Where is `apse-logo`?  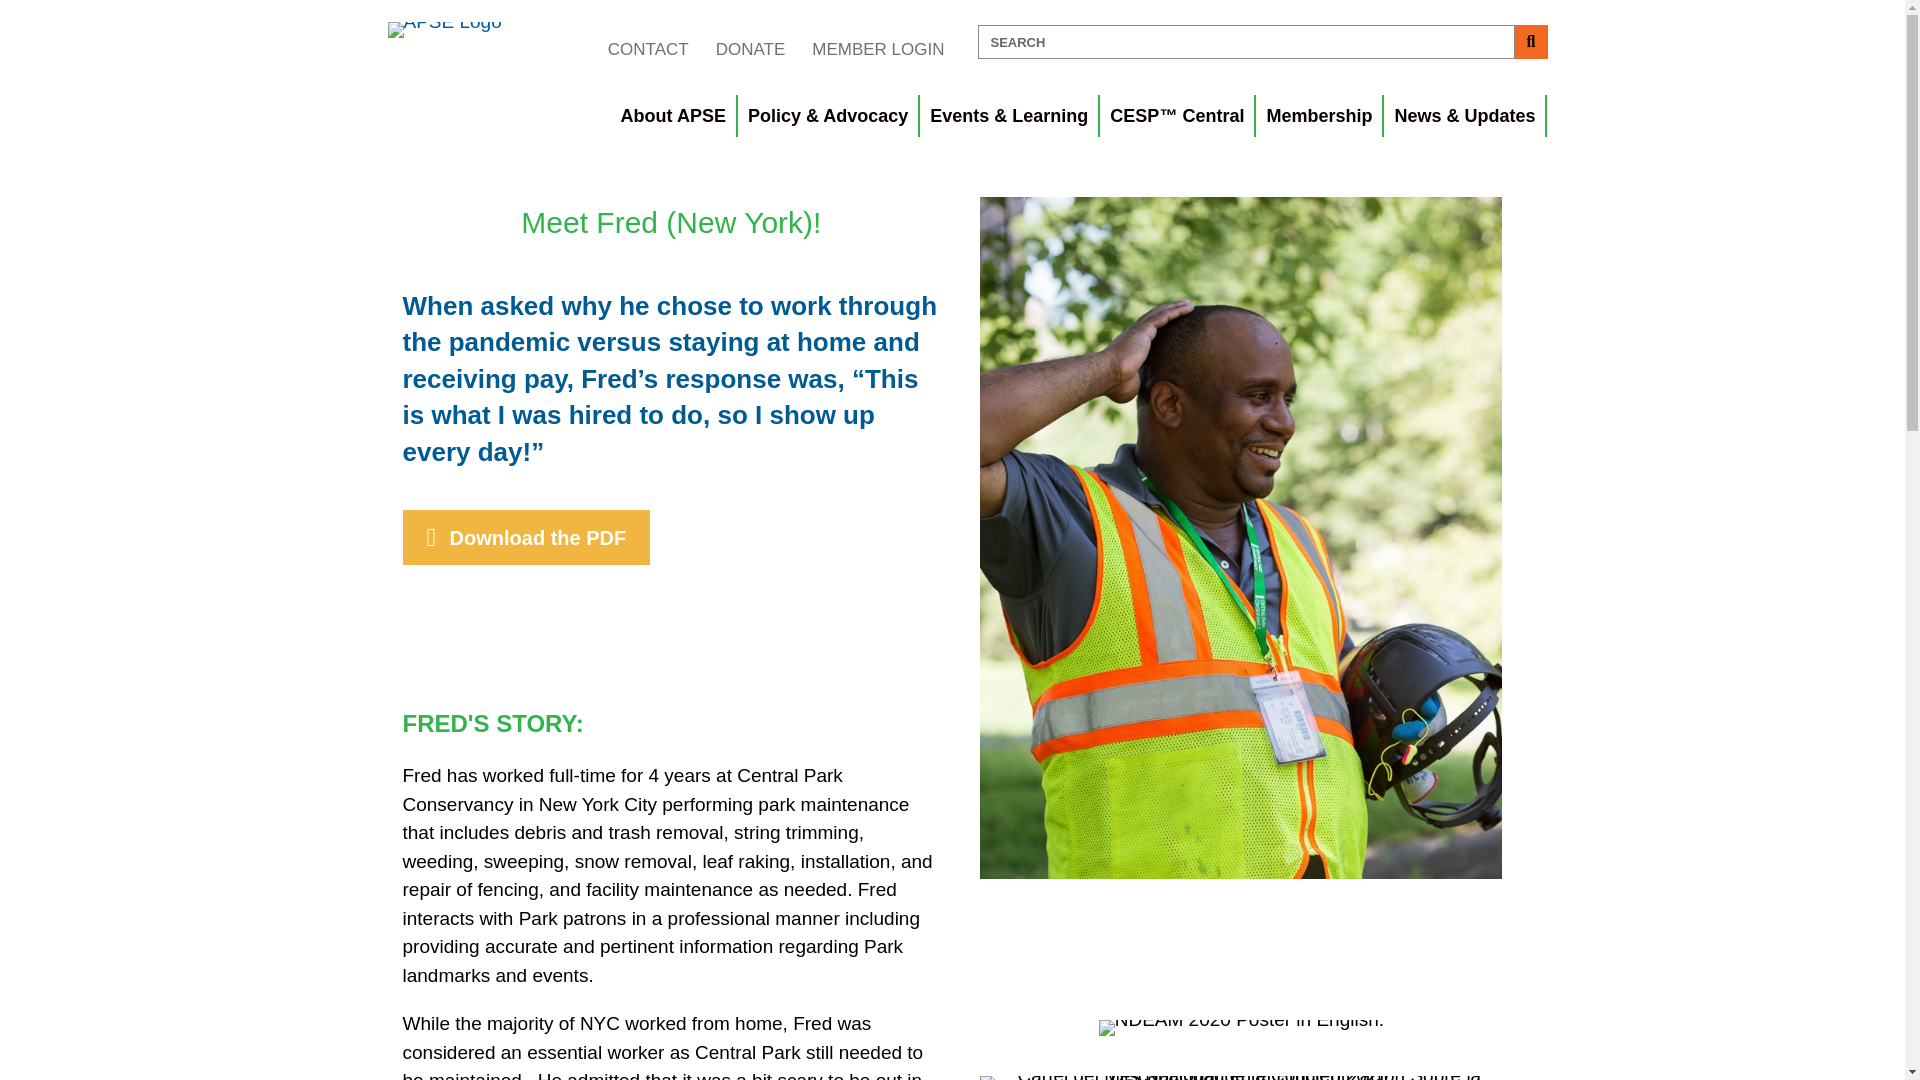
apse-logo is located at coordinates (444, 29).